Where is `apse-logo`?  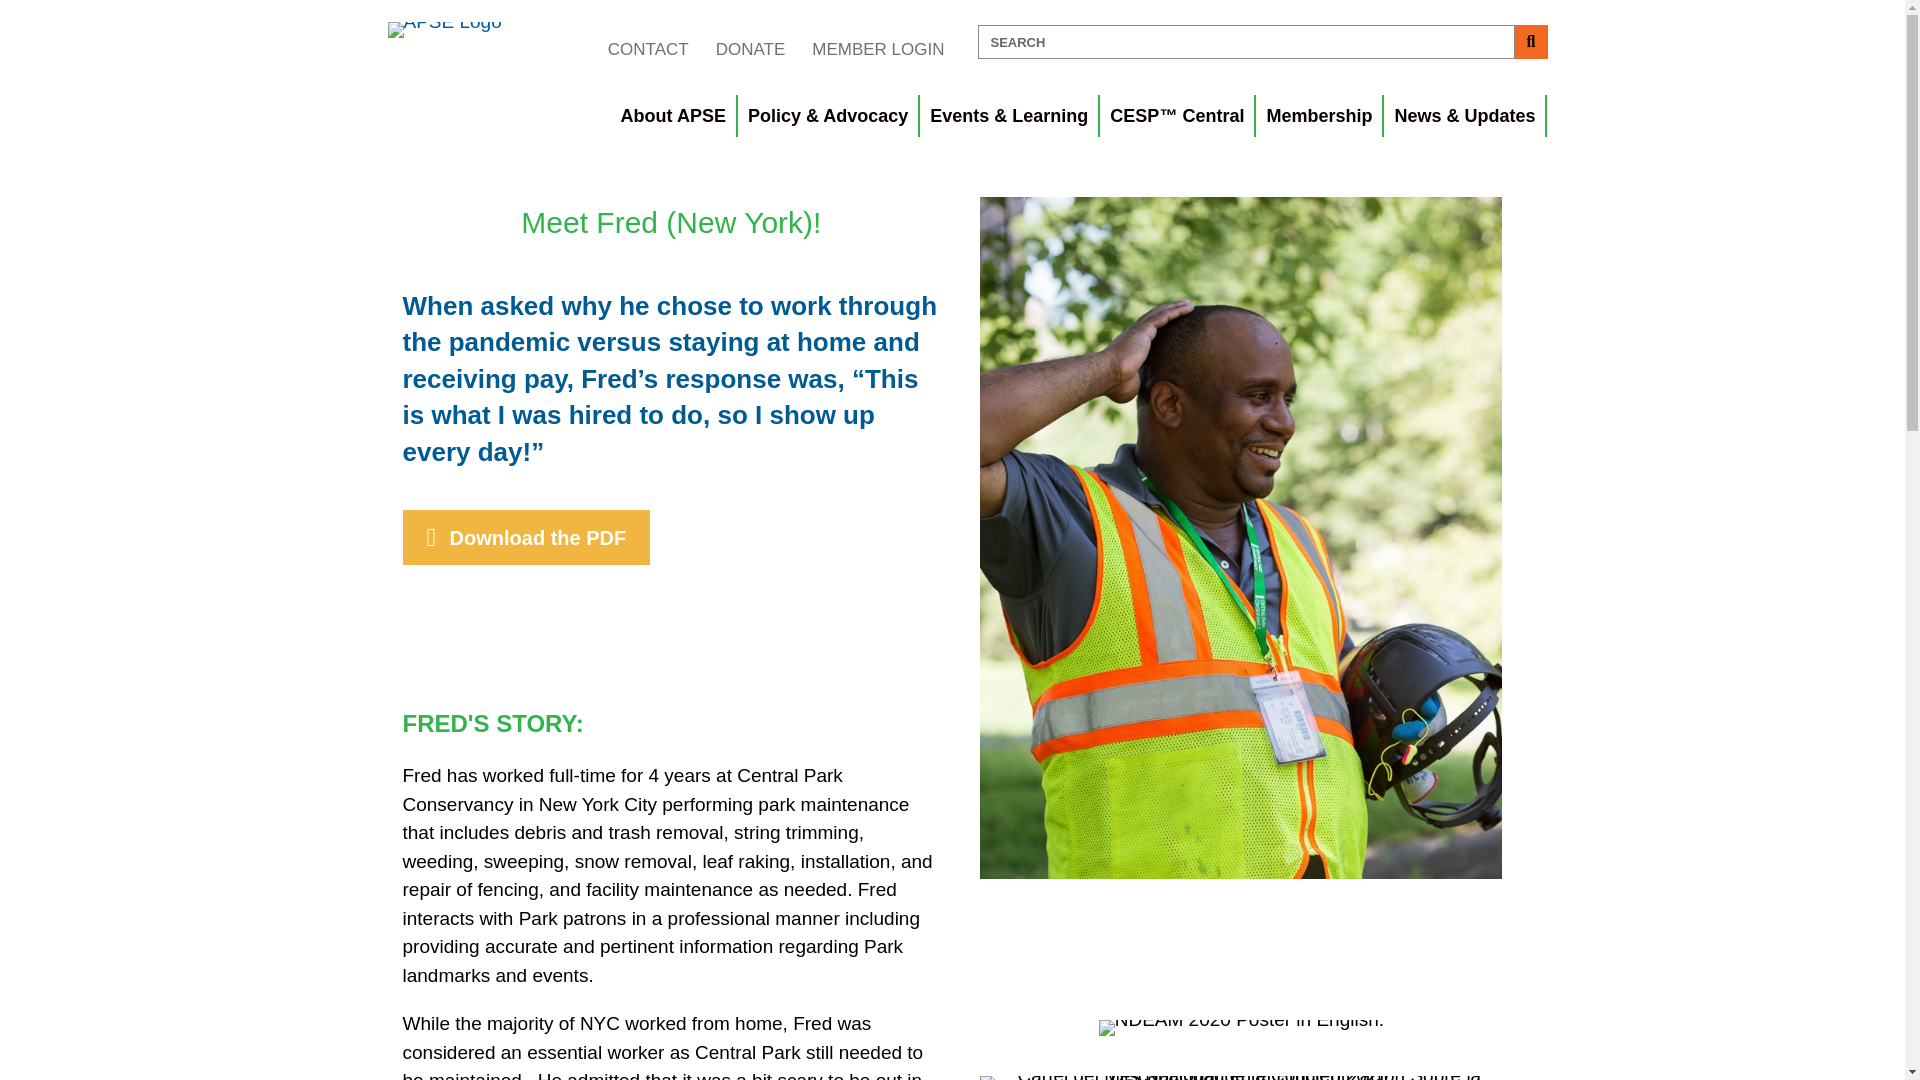
apse-logo is located at coordinates (444, 29).